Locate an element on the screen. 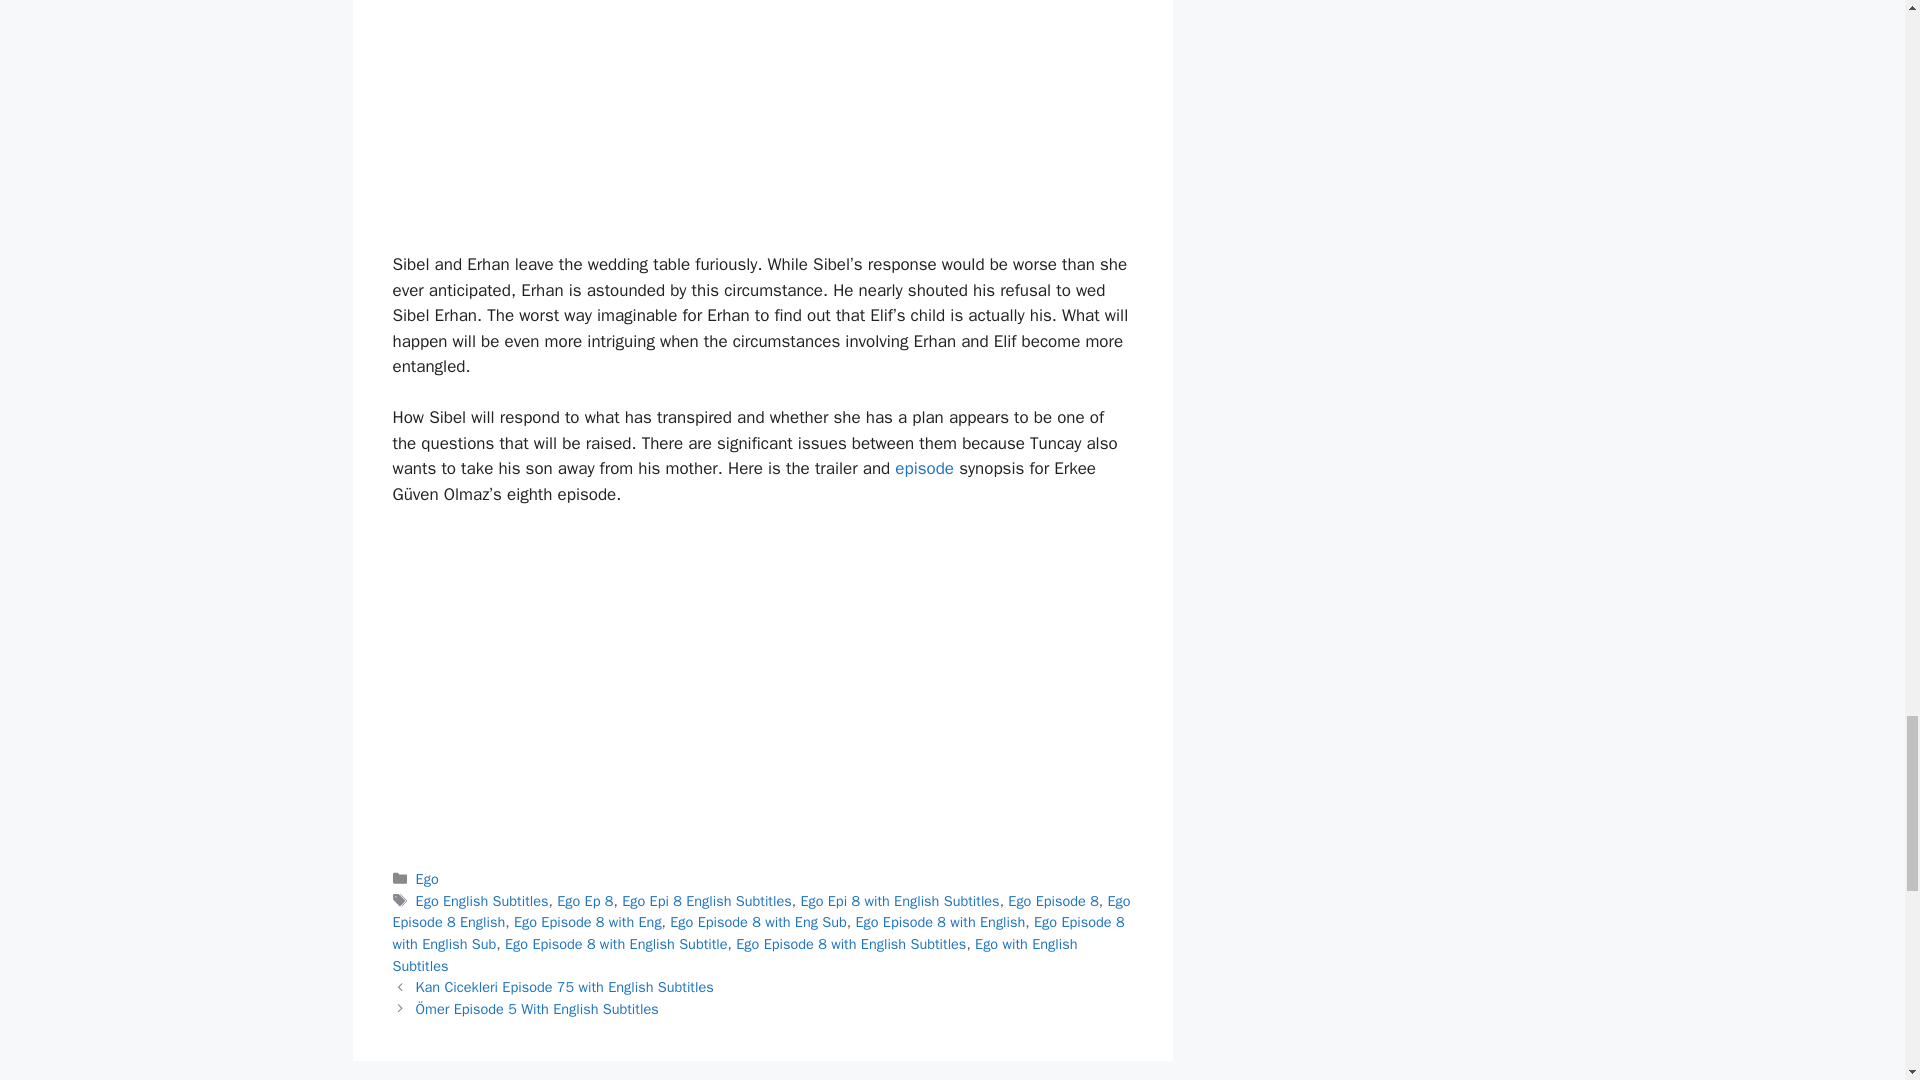  Ego English Subtitles is located at coordinates (482, 901).